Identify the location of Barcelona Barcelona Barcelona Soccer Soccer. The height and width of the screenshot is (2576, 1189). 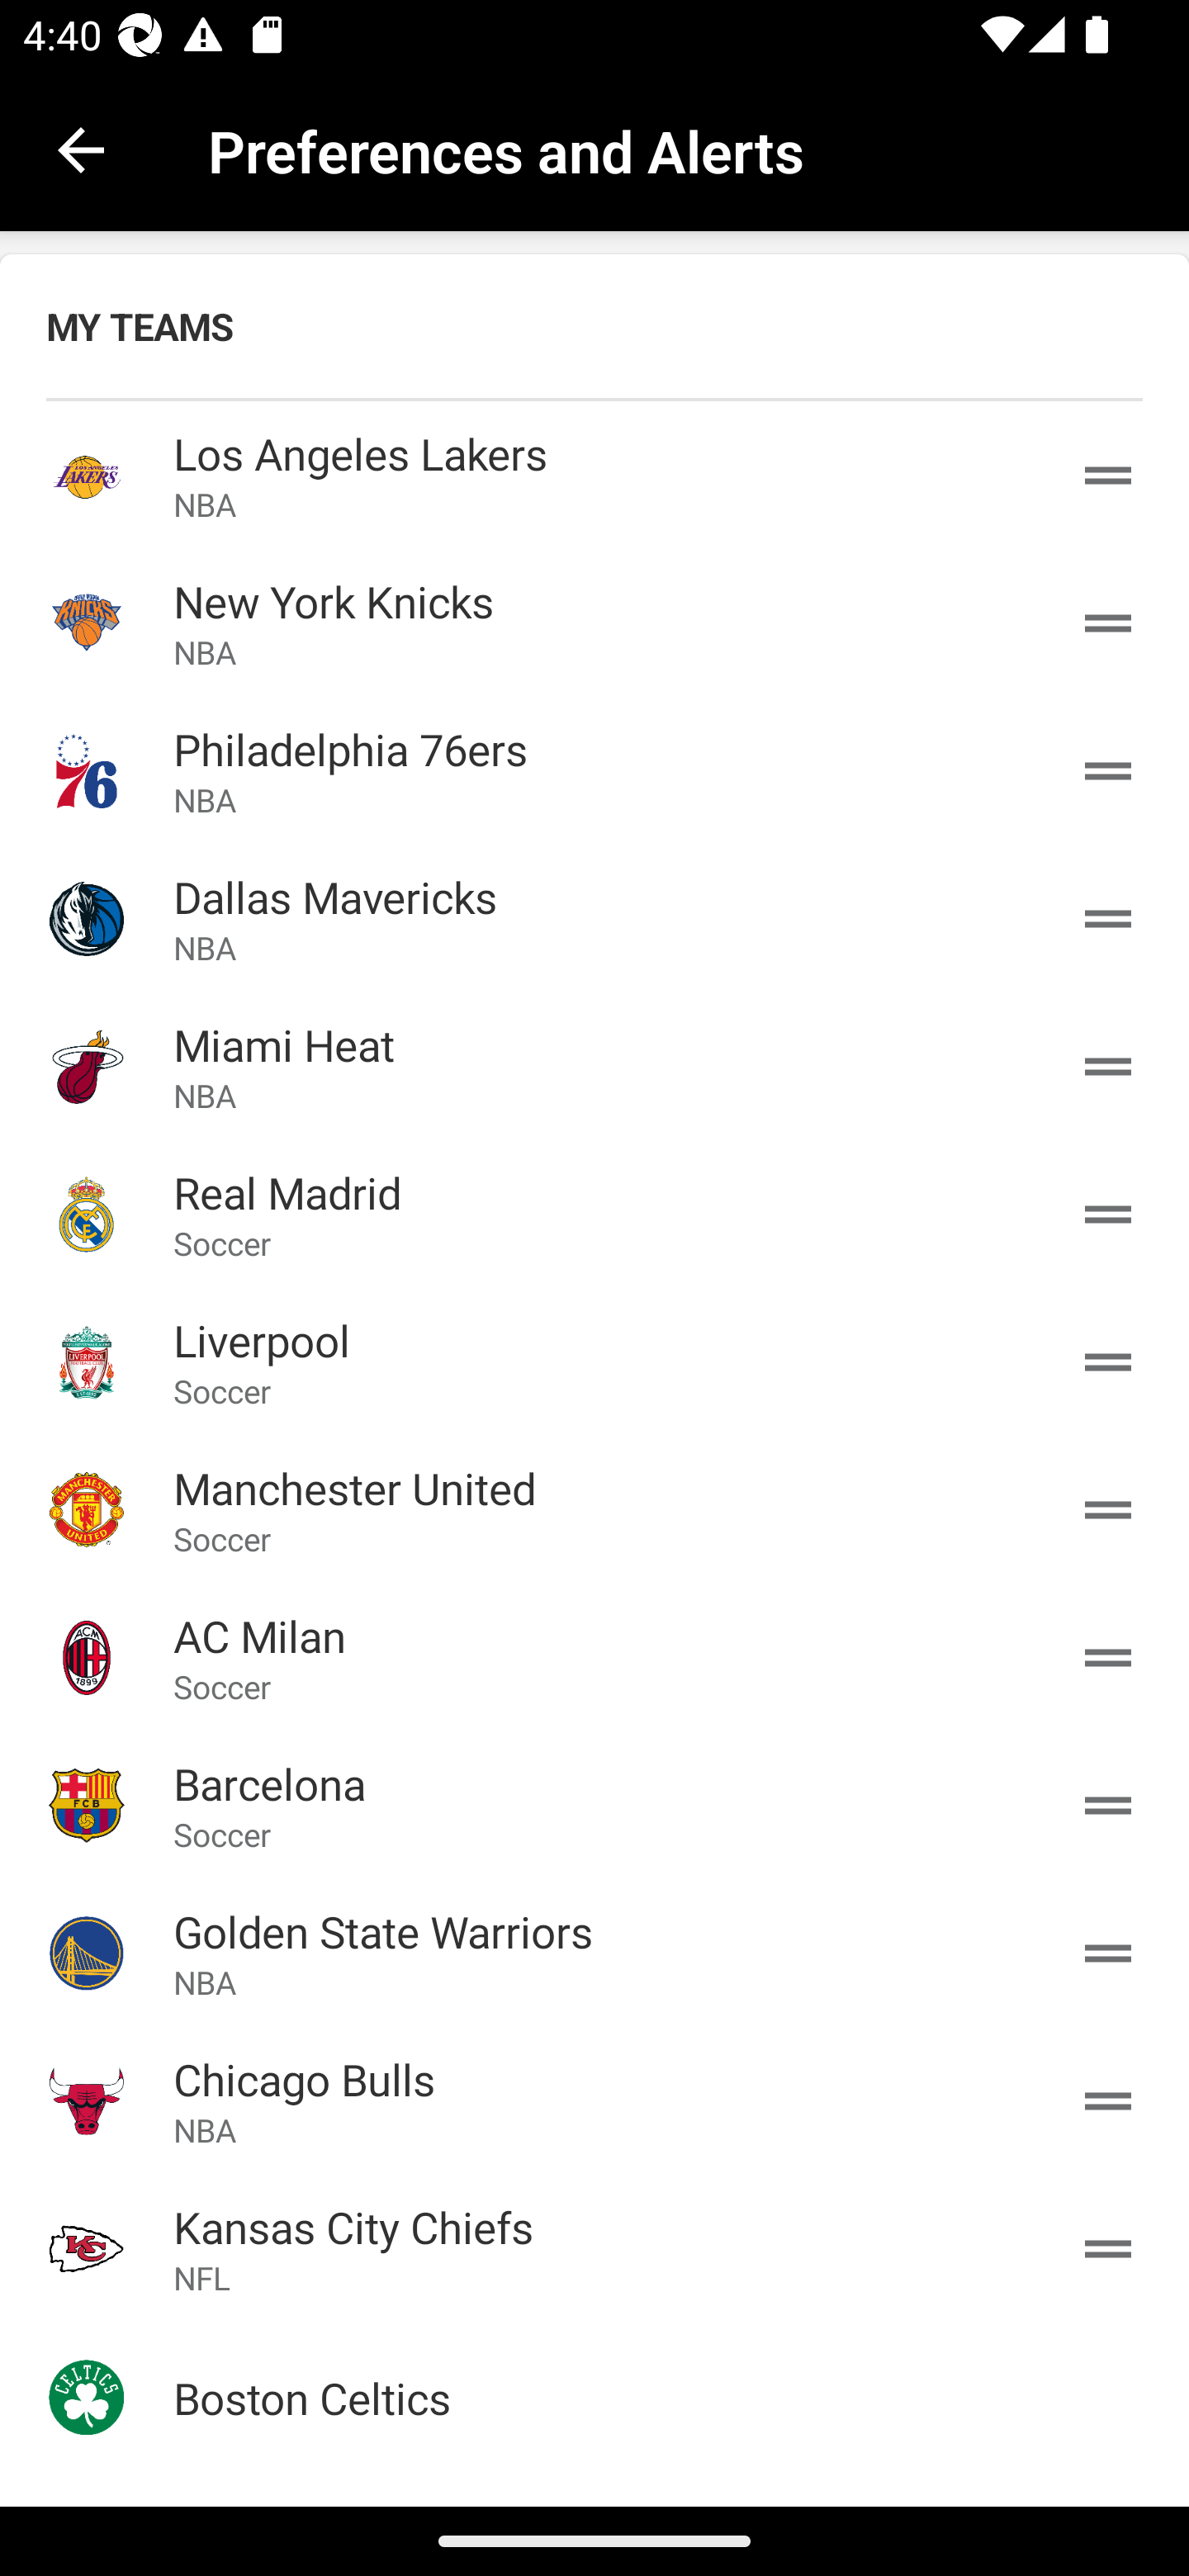
(594, 1804).